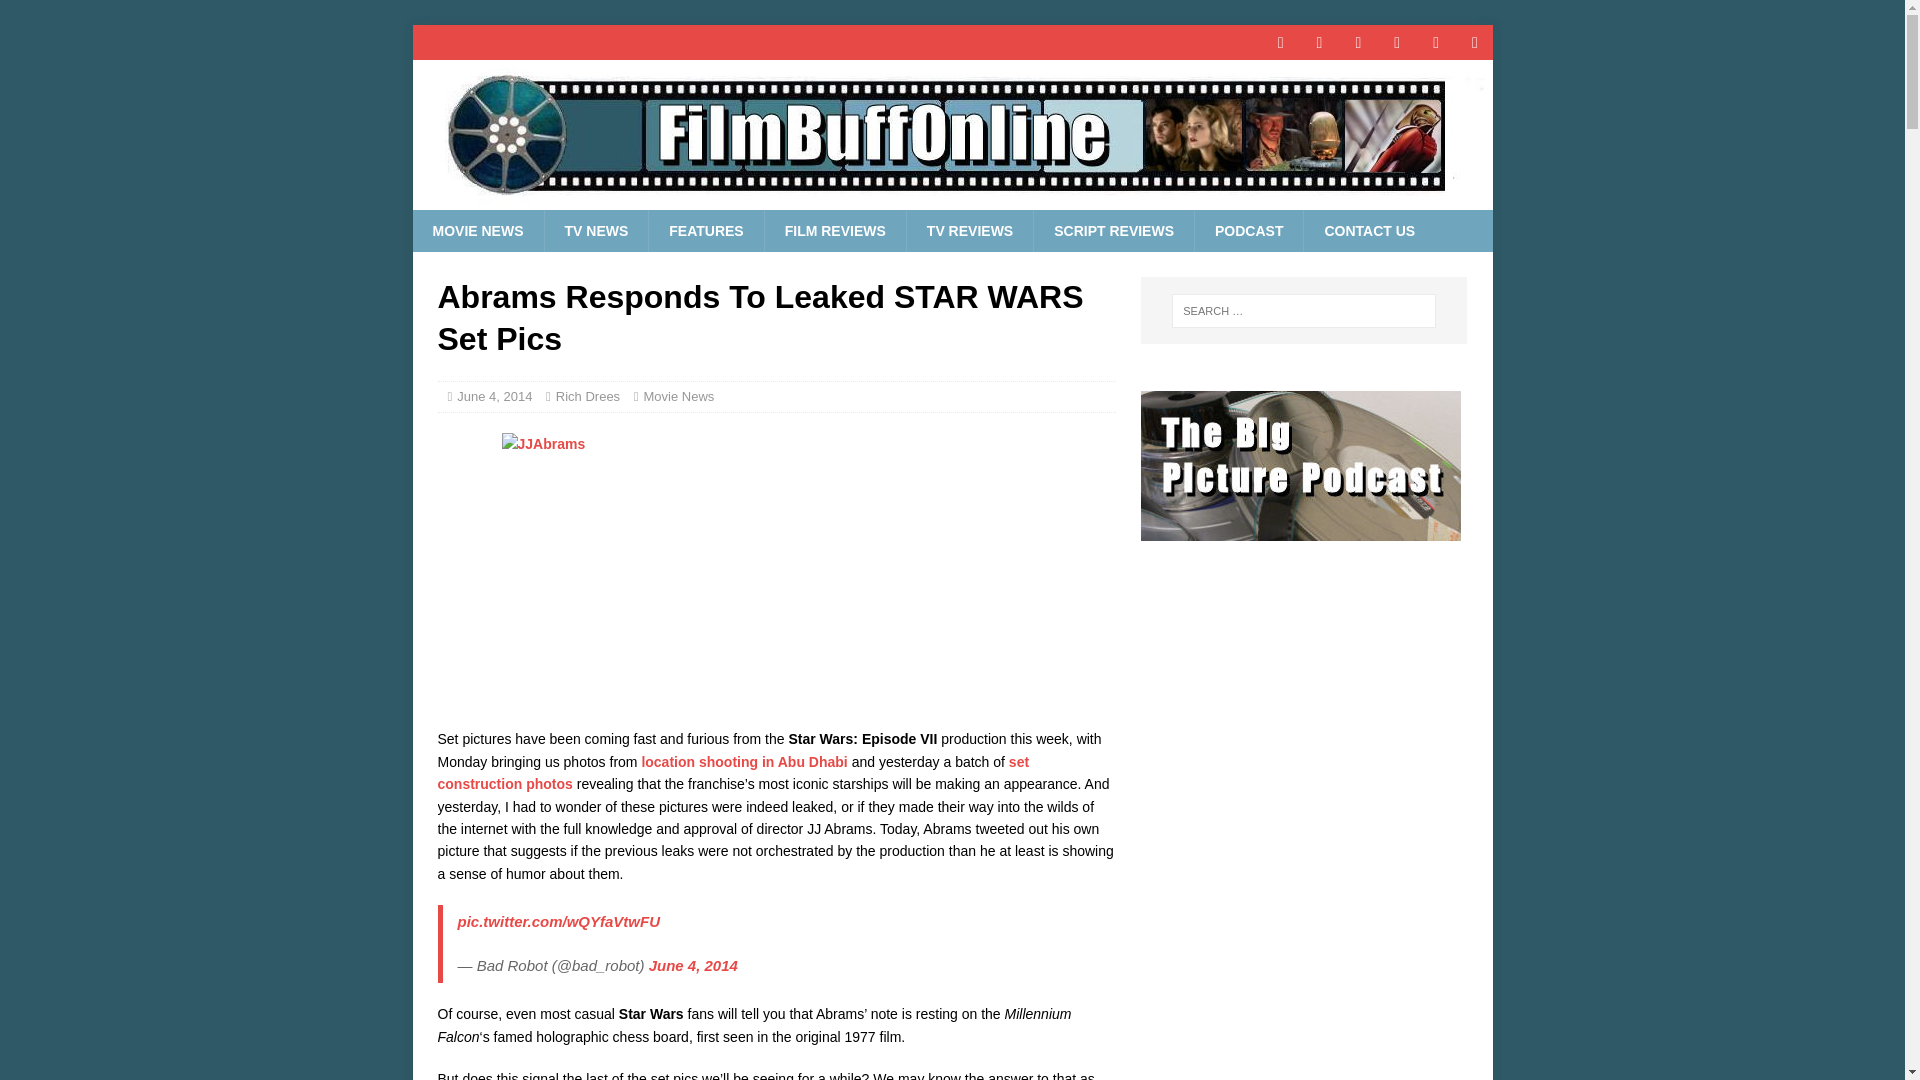 This screenshot has height=1080, width=1920. I want to click on location shooting in Abu Dhabi, so click(744, 762).